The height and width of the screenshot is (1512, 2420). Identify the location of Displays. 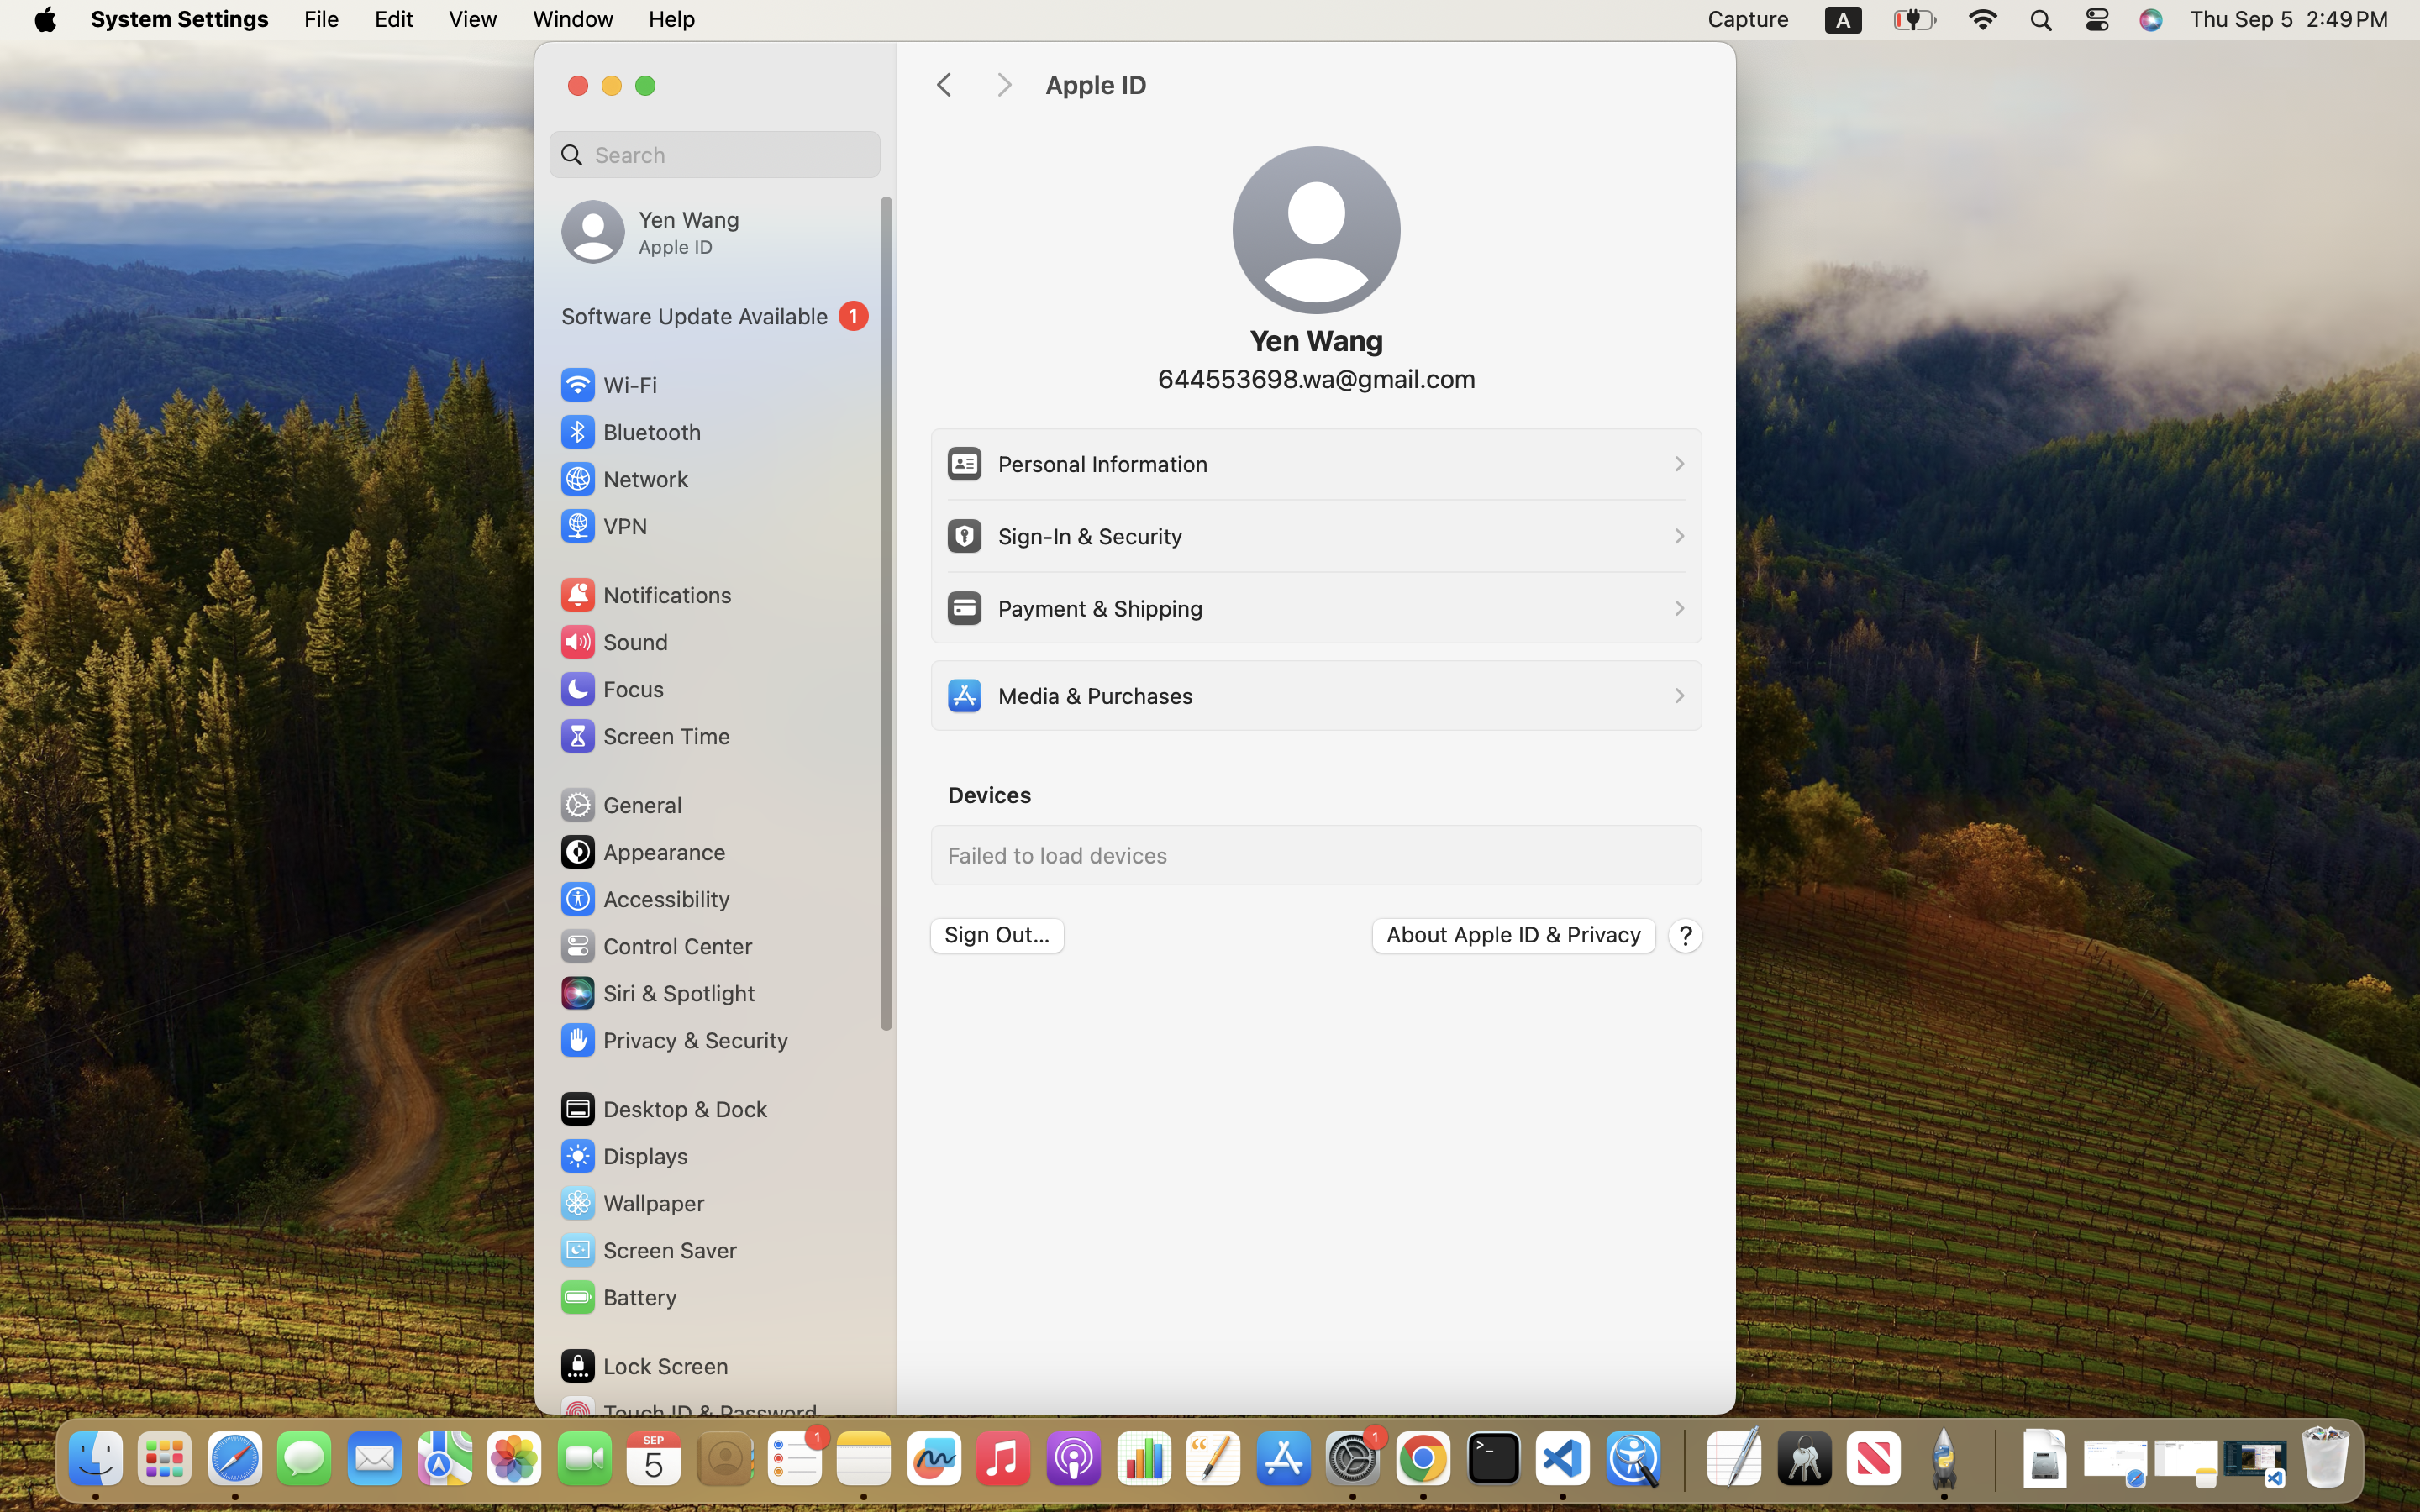
(623, 1156).